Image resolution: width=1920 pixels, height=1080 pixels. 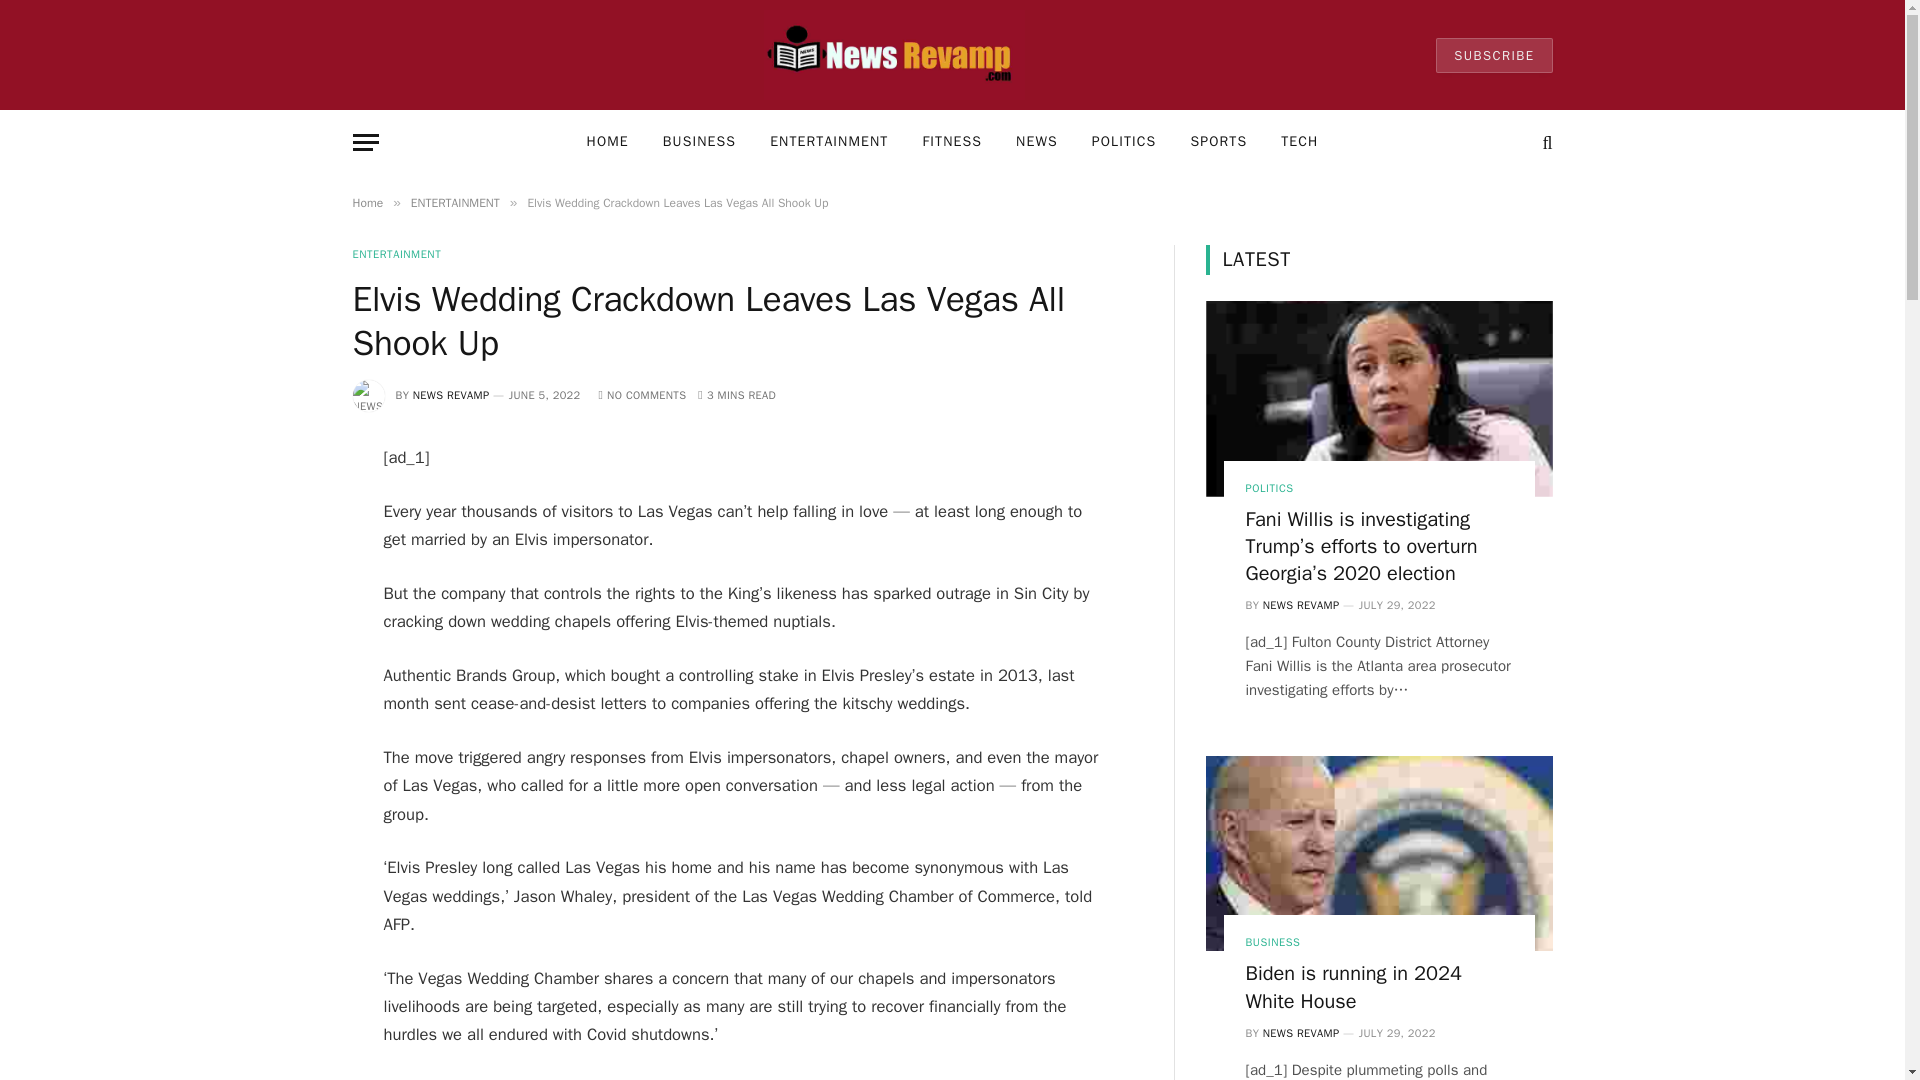 I want to click on NEWS, so click(x=1036, y=142).